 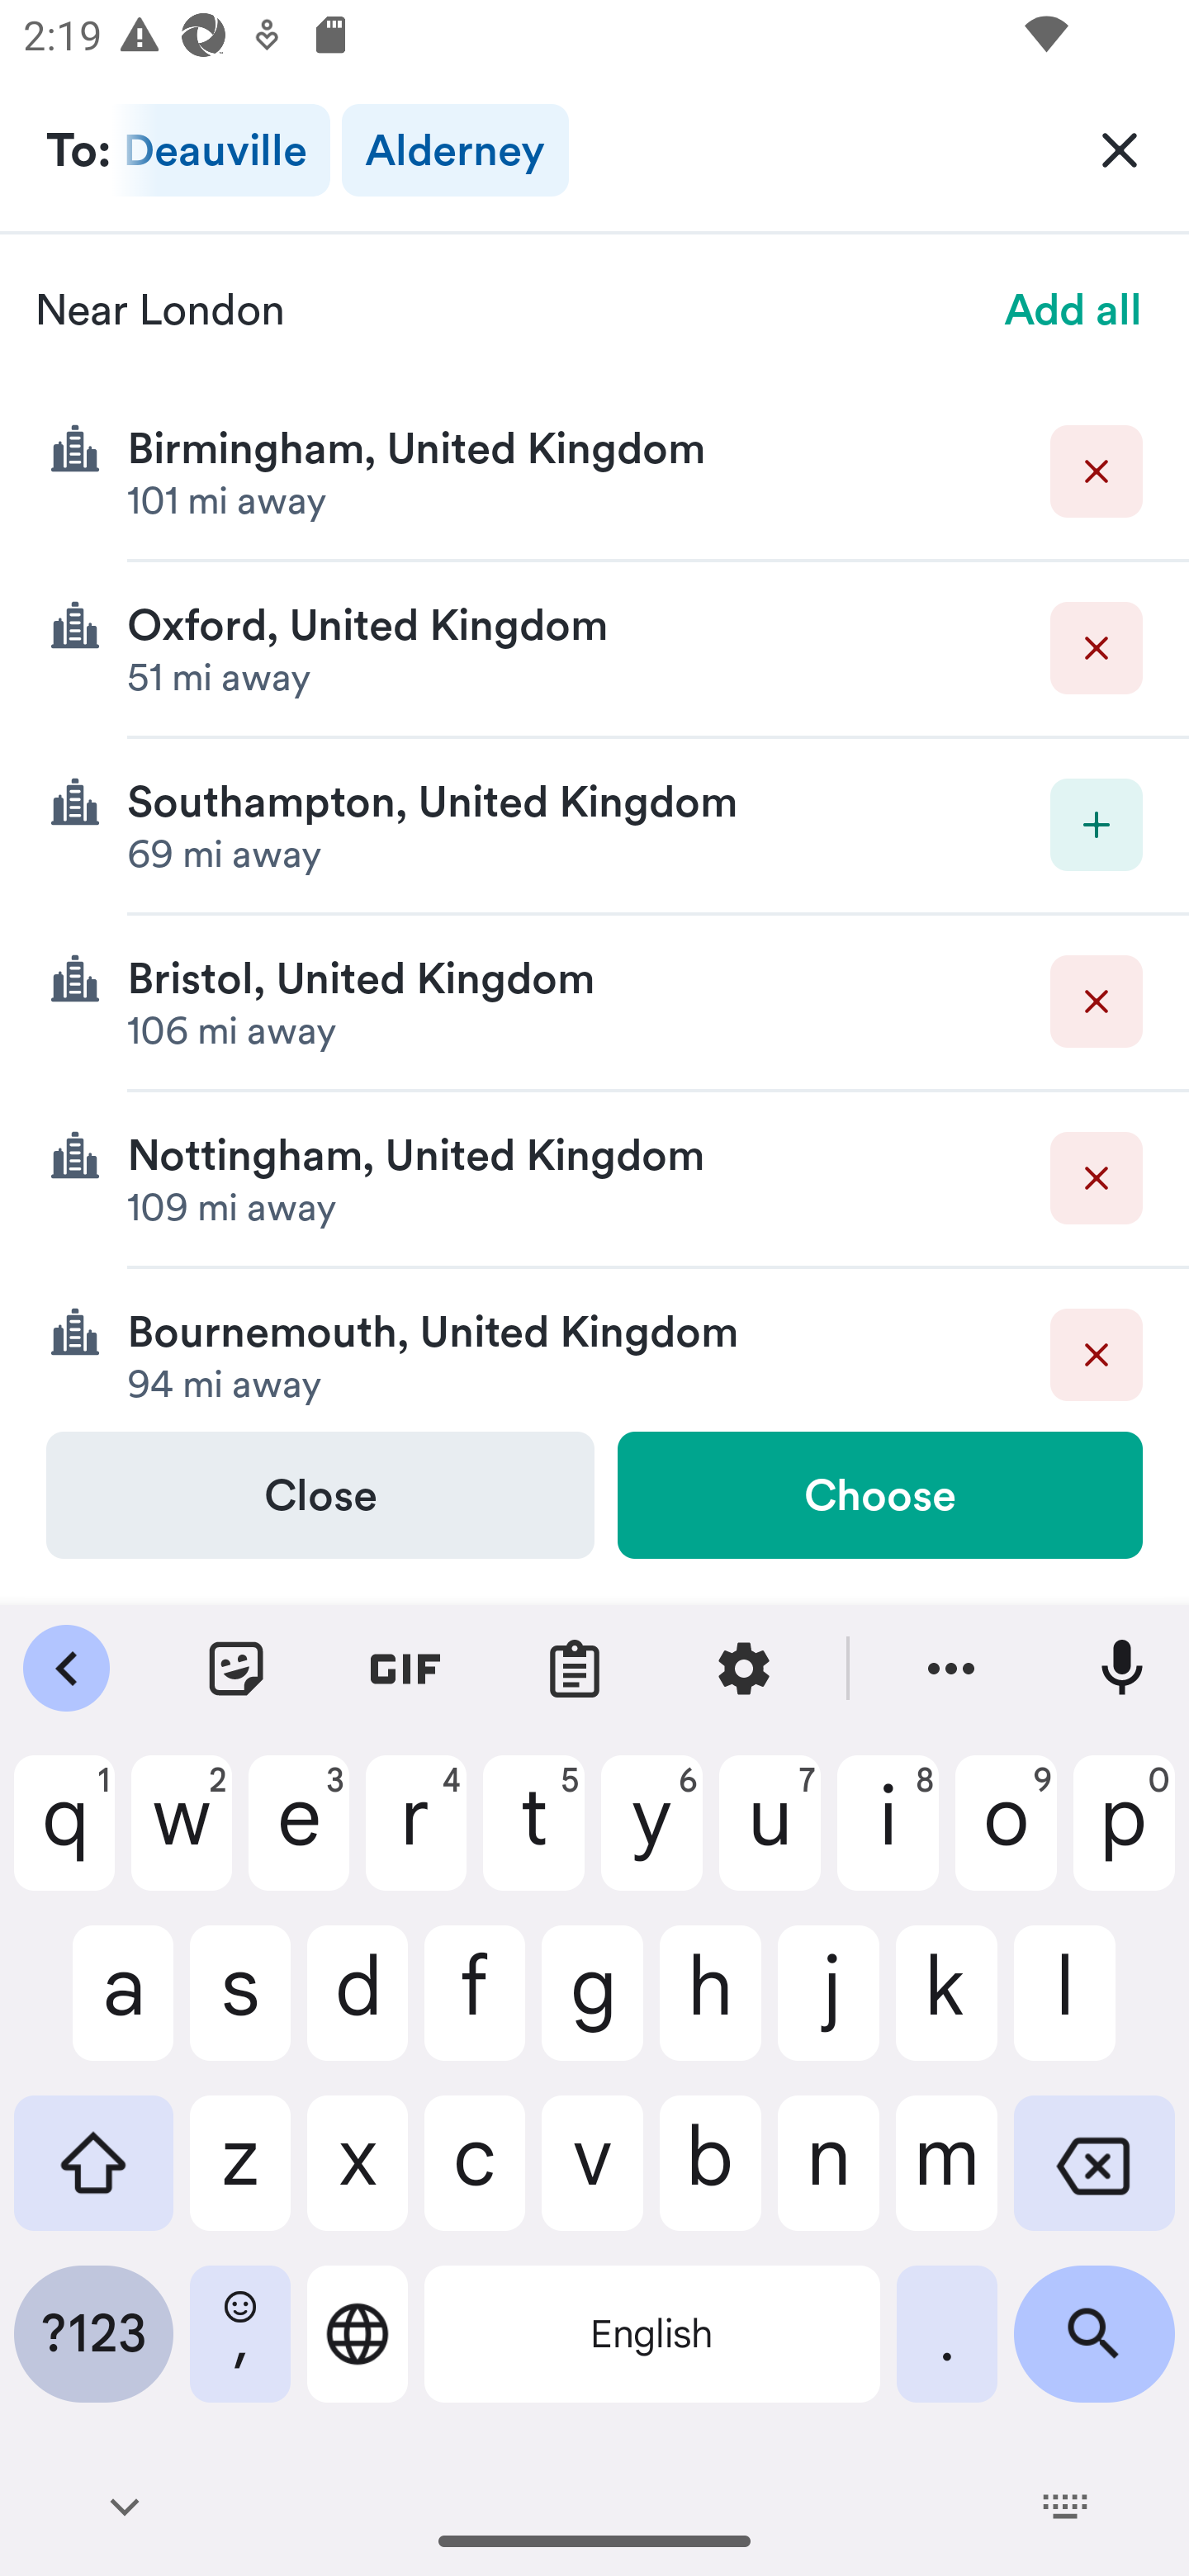 What do you see at coordinates (1097, 471) in the screenshot?
I see `Delete` at bounding box center [1097, 471].